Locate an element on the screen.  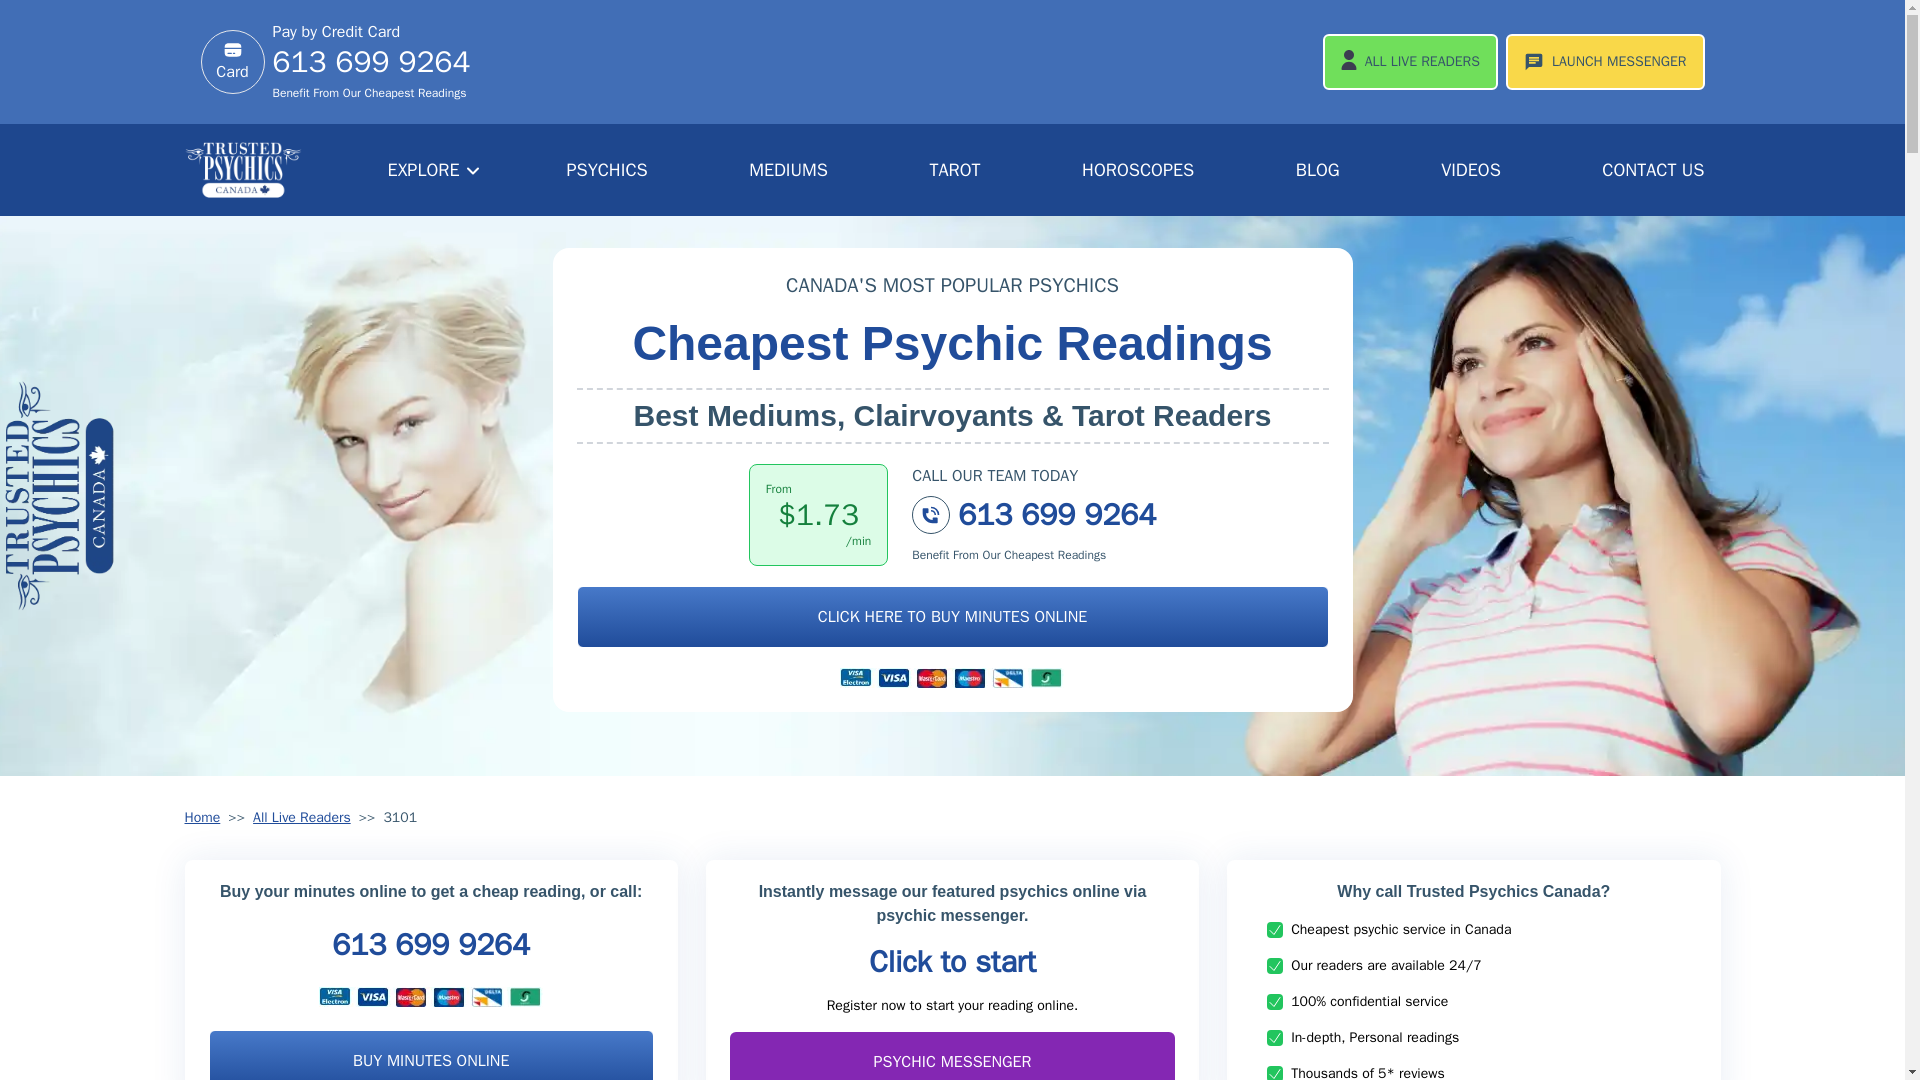
TAROT is located at coordinates (954, 170).